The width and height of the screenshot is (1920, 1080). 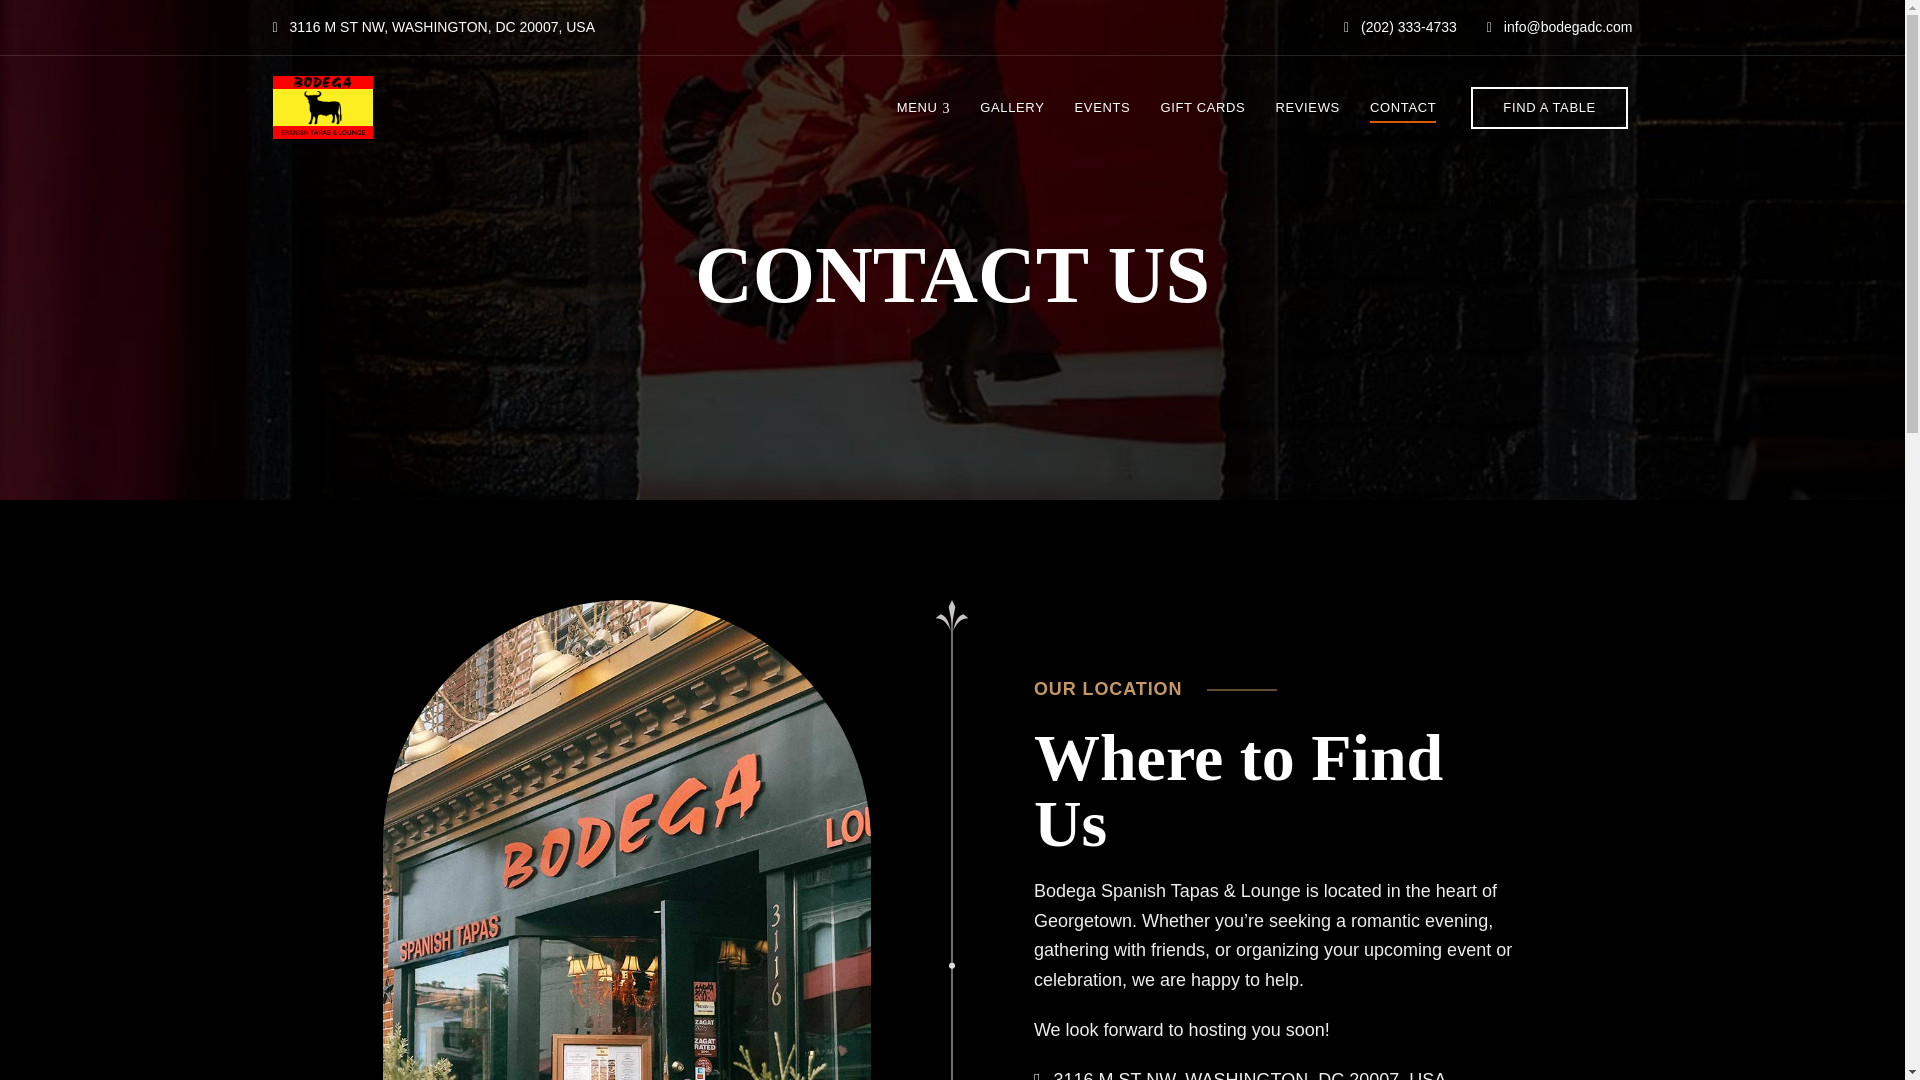 What do you see at coordinates (1012, 108) in the screenshot?
I see `GALLERY` at bounding box center [1012, 108].